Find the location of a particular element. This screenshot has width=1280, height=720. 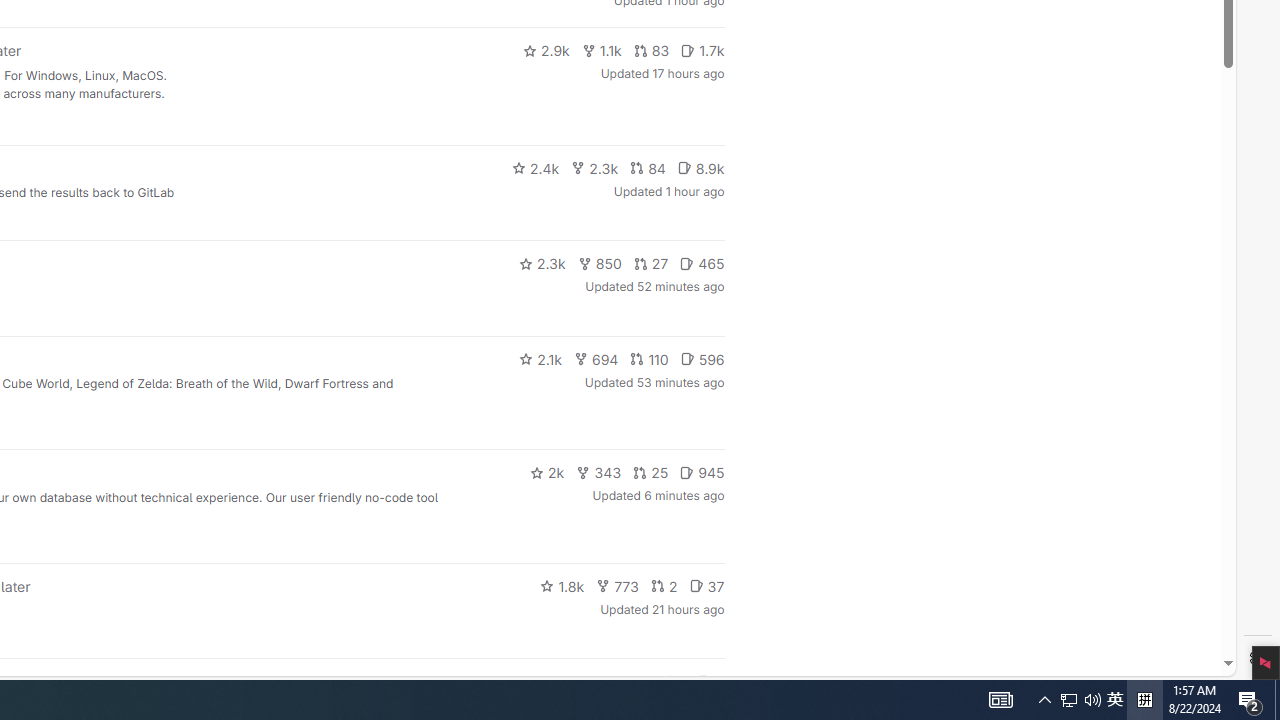

2.3k is located at coordinates (542, 264).